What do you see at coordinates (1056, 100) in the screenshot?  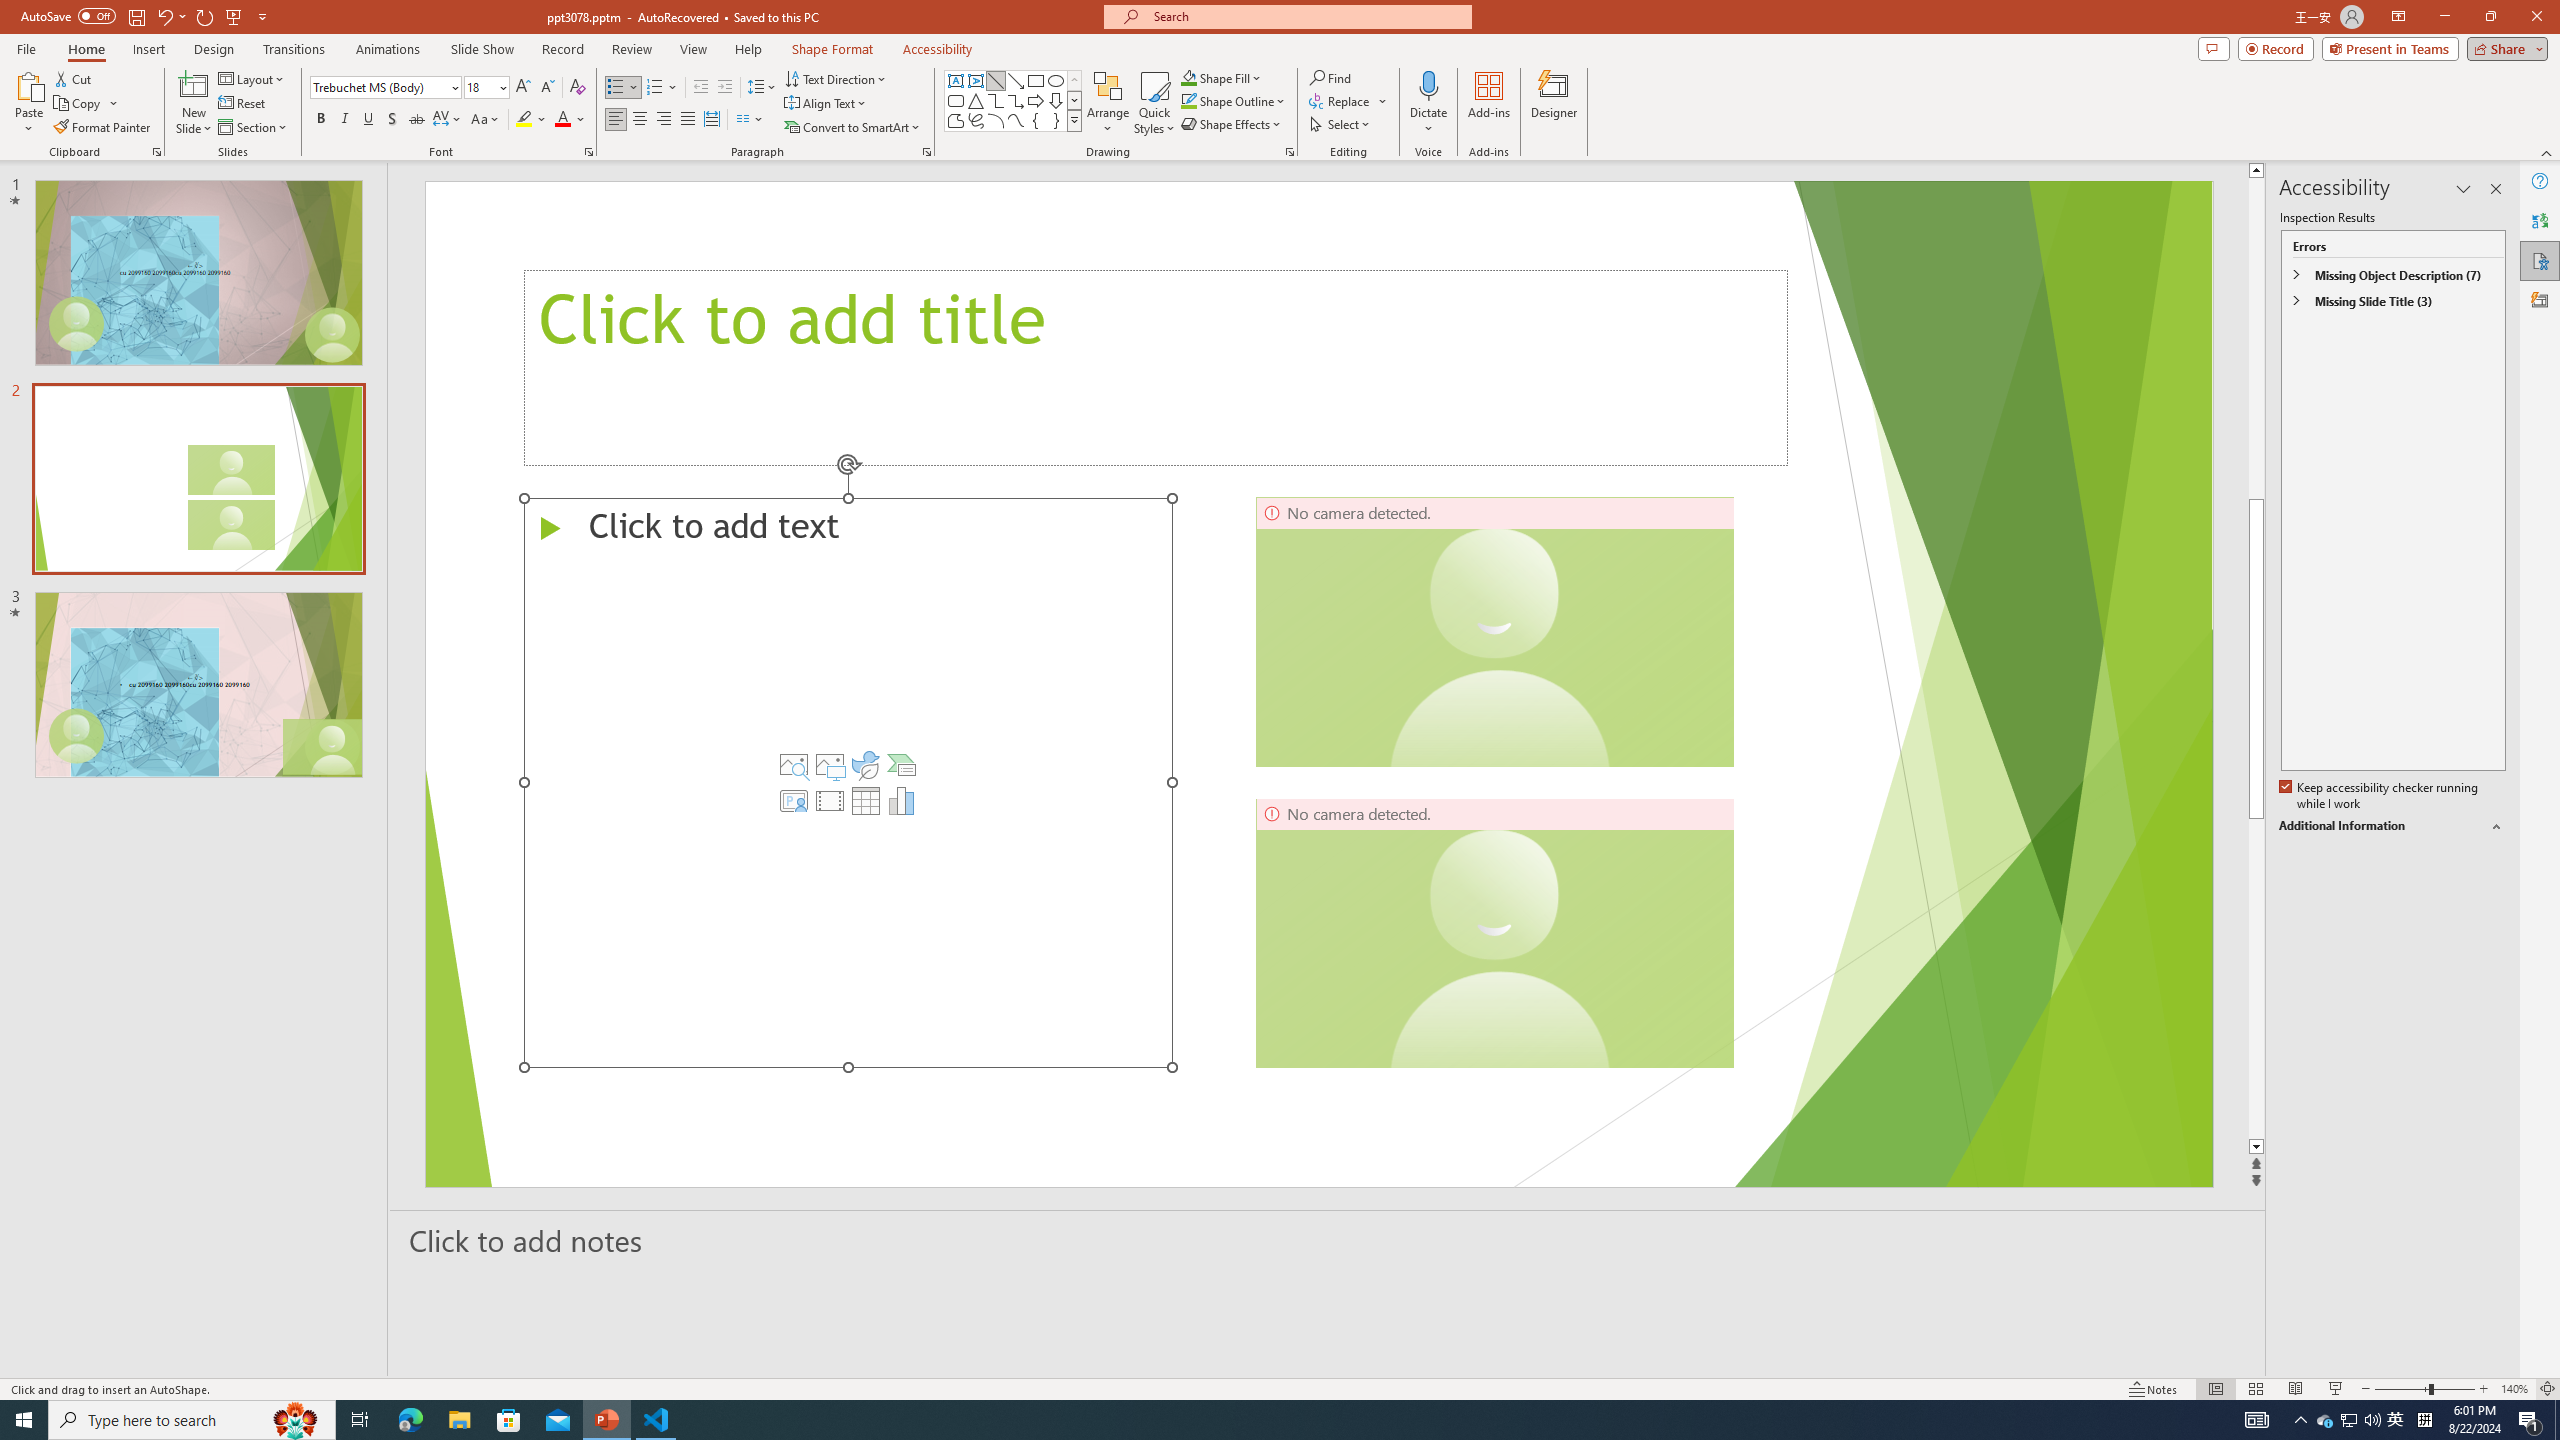 I see `Arrow: Down` at bounding box center [1056, 100].